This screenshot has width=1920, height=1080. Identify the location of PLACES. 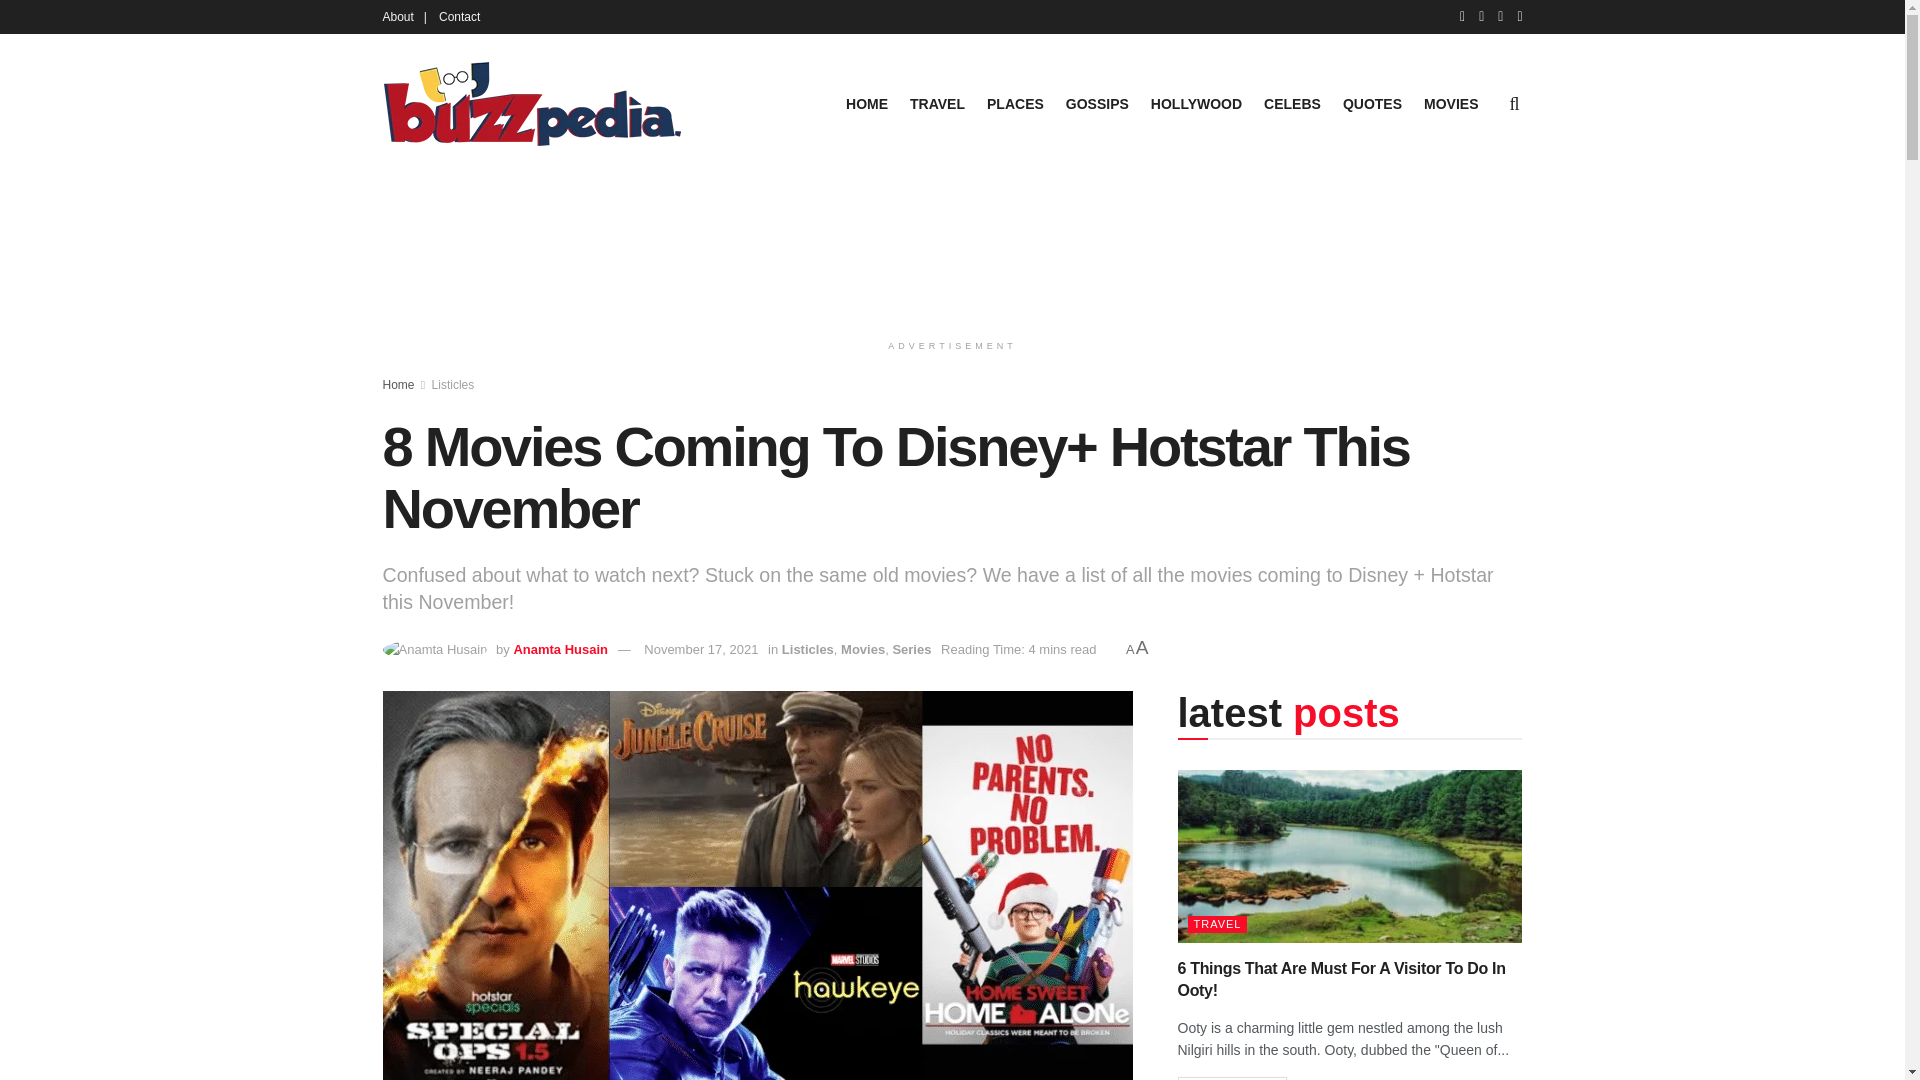
(1015, 103).